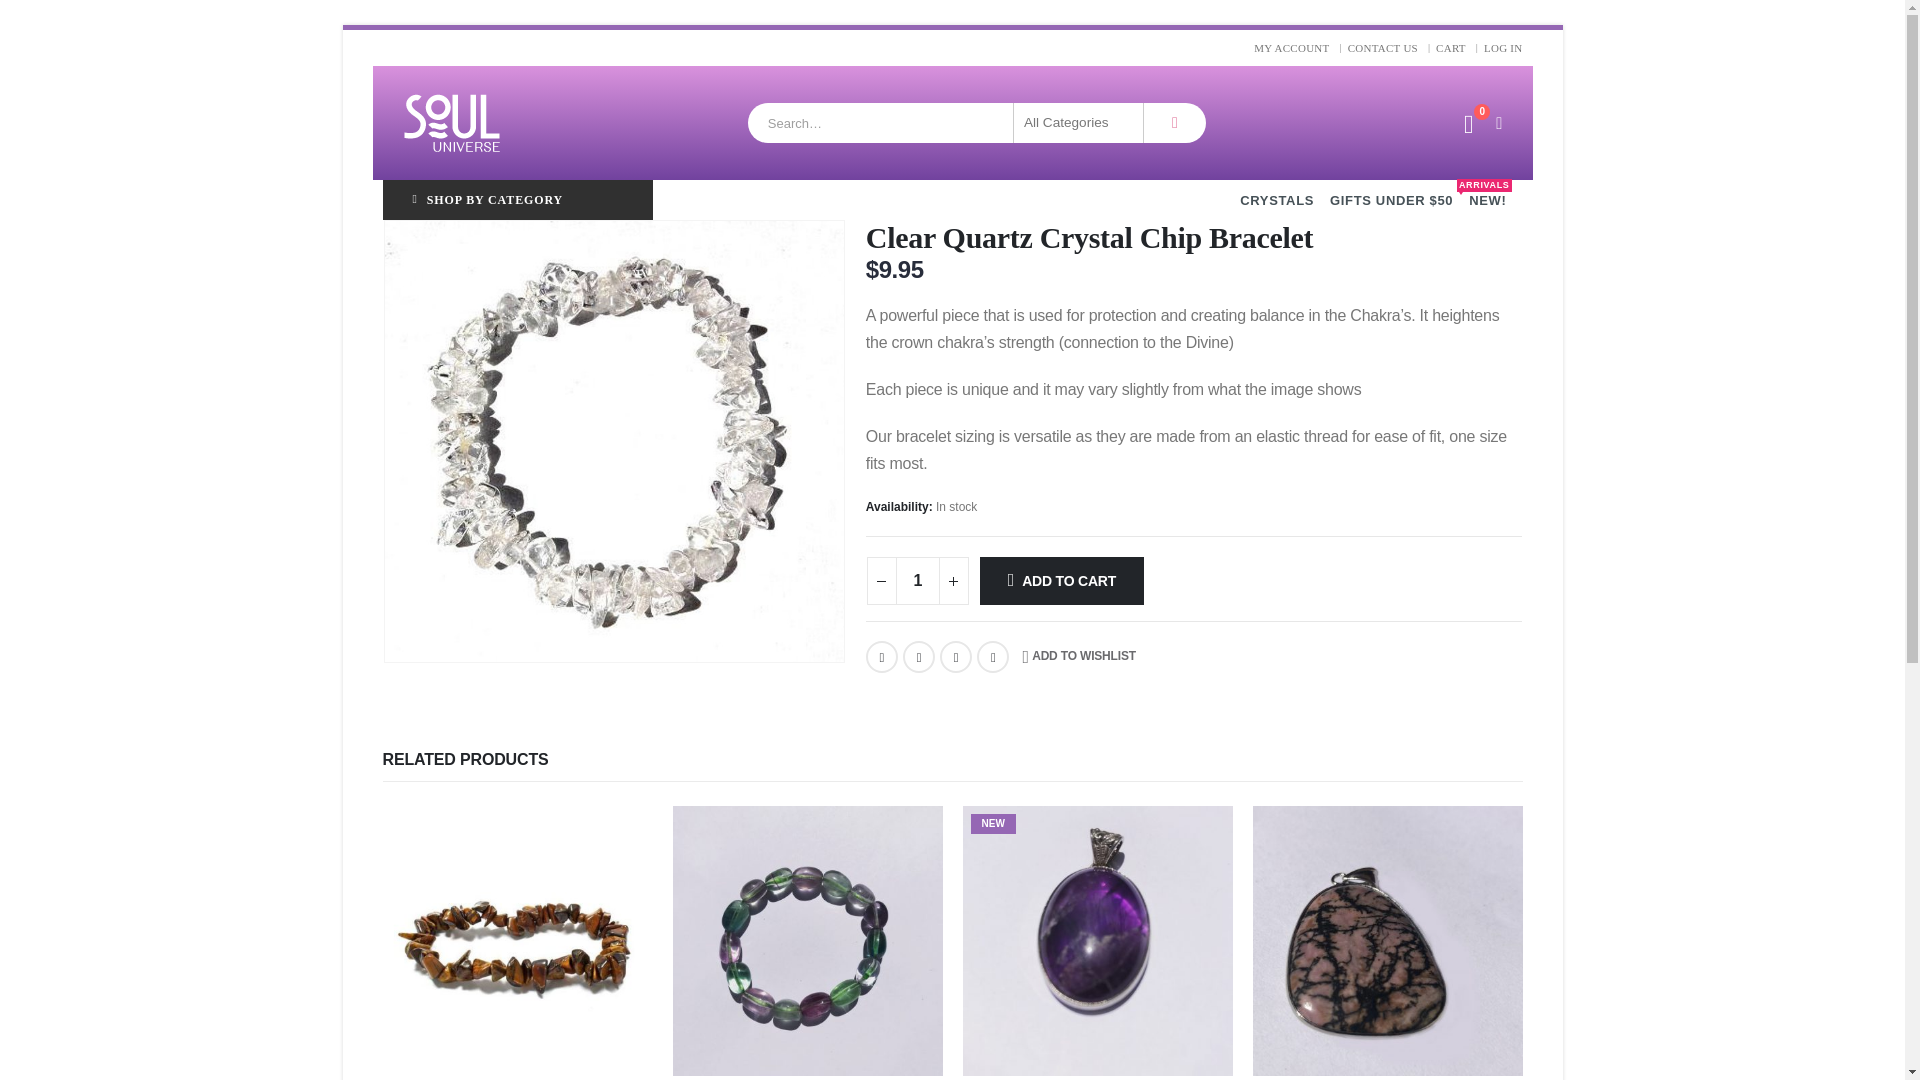 The image size is (1920, 1080). Describe the element at coordinates (993, 656) in the screenshot. I see `Email` at that location.